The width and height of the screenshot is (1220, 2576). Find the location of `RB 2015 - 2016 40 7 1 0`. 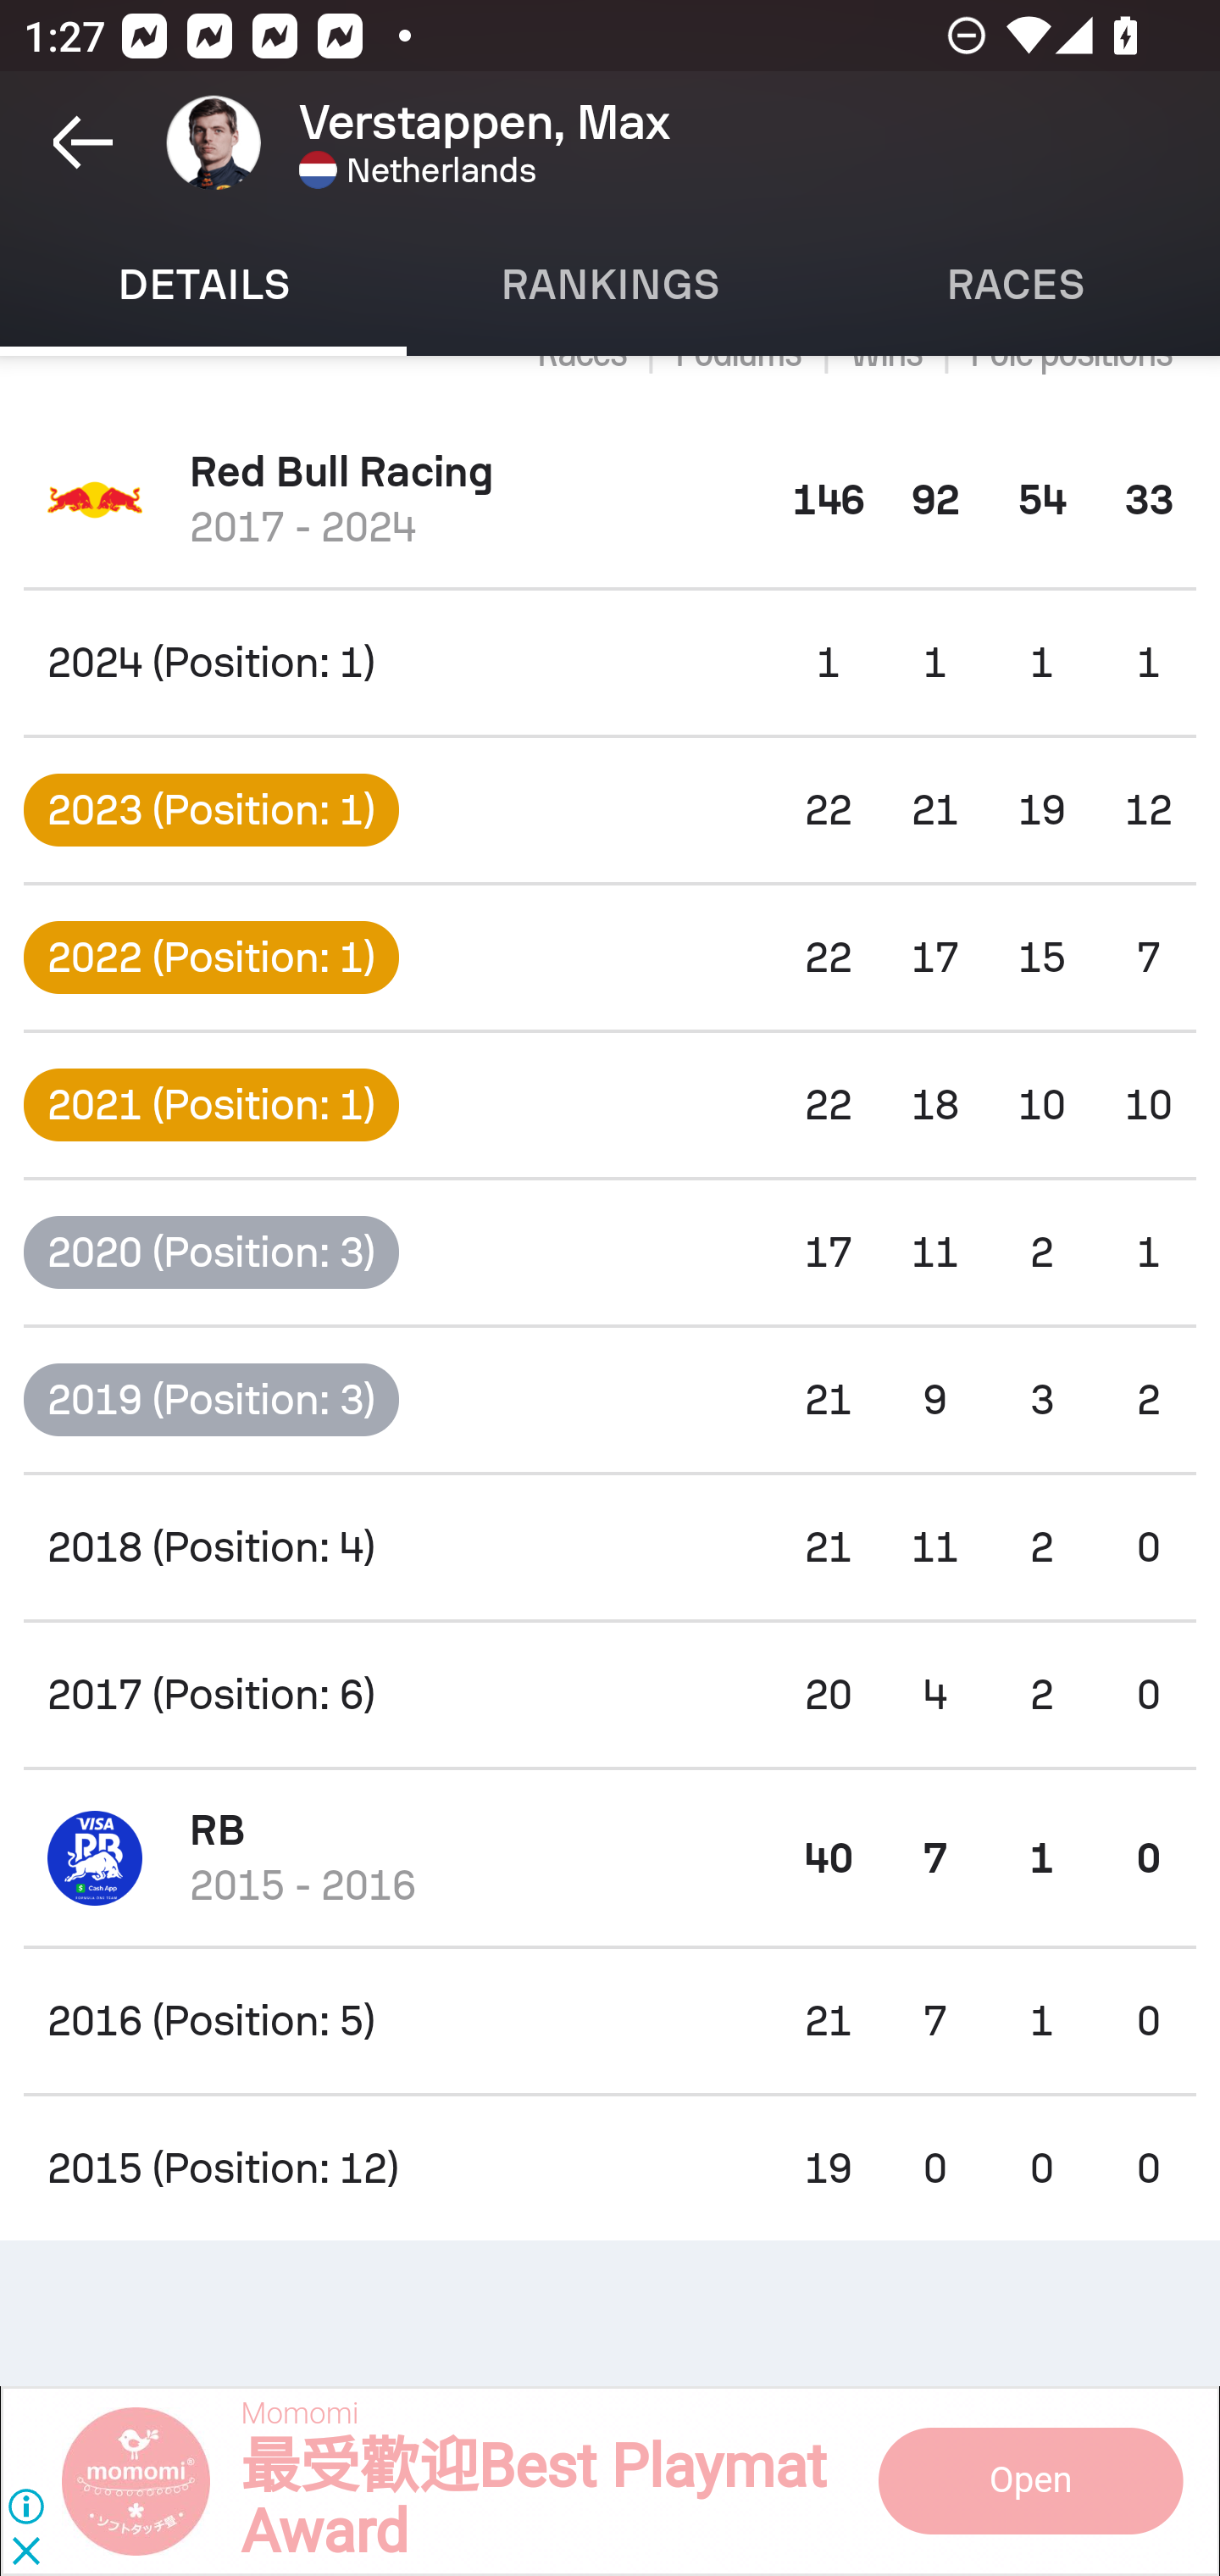

RB 2015 - 2016 40 7 1 0 is located at coordinates (610, 1857).